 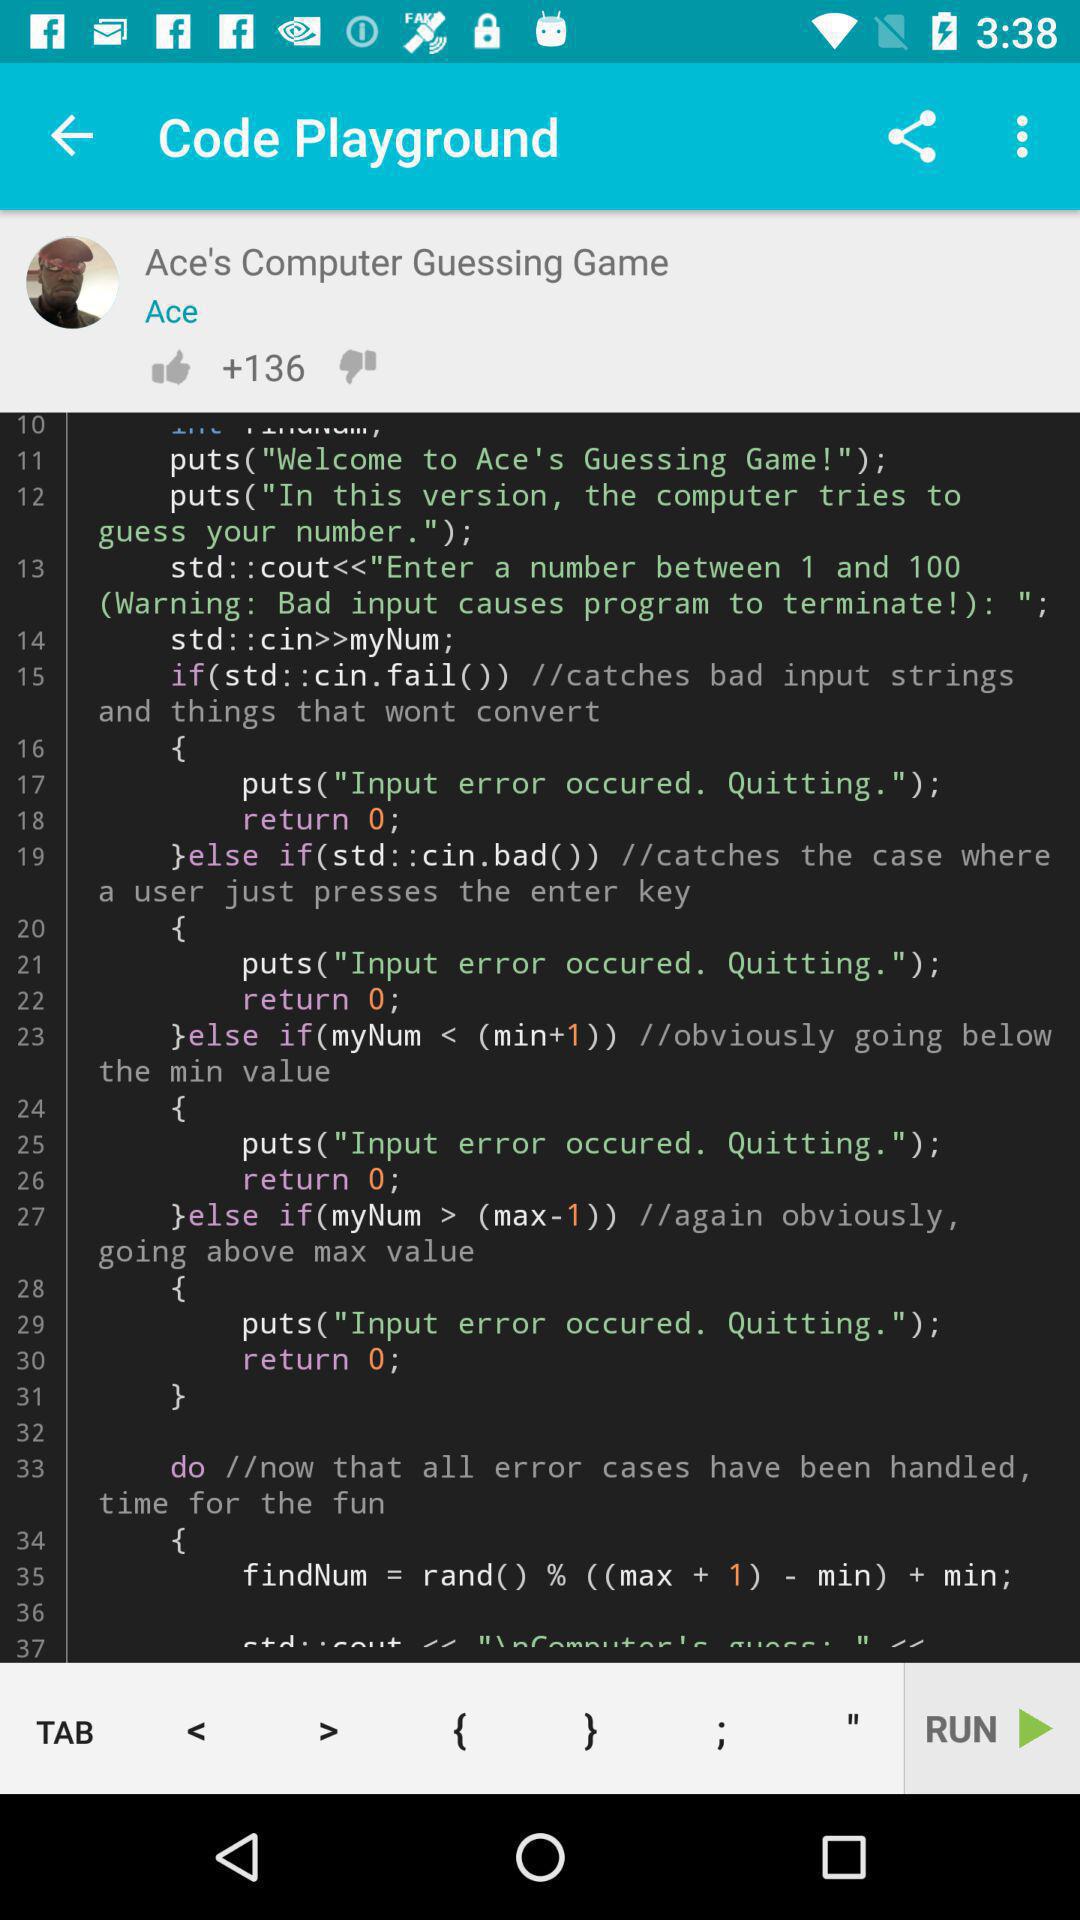 What do you see at coordinates (72, 282) in the screenshot?
I see `profile pic` at bounding box center [72, 282].